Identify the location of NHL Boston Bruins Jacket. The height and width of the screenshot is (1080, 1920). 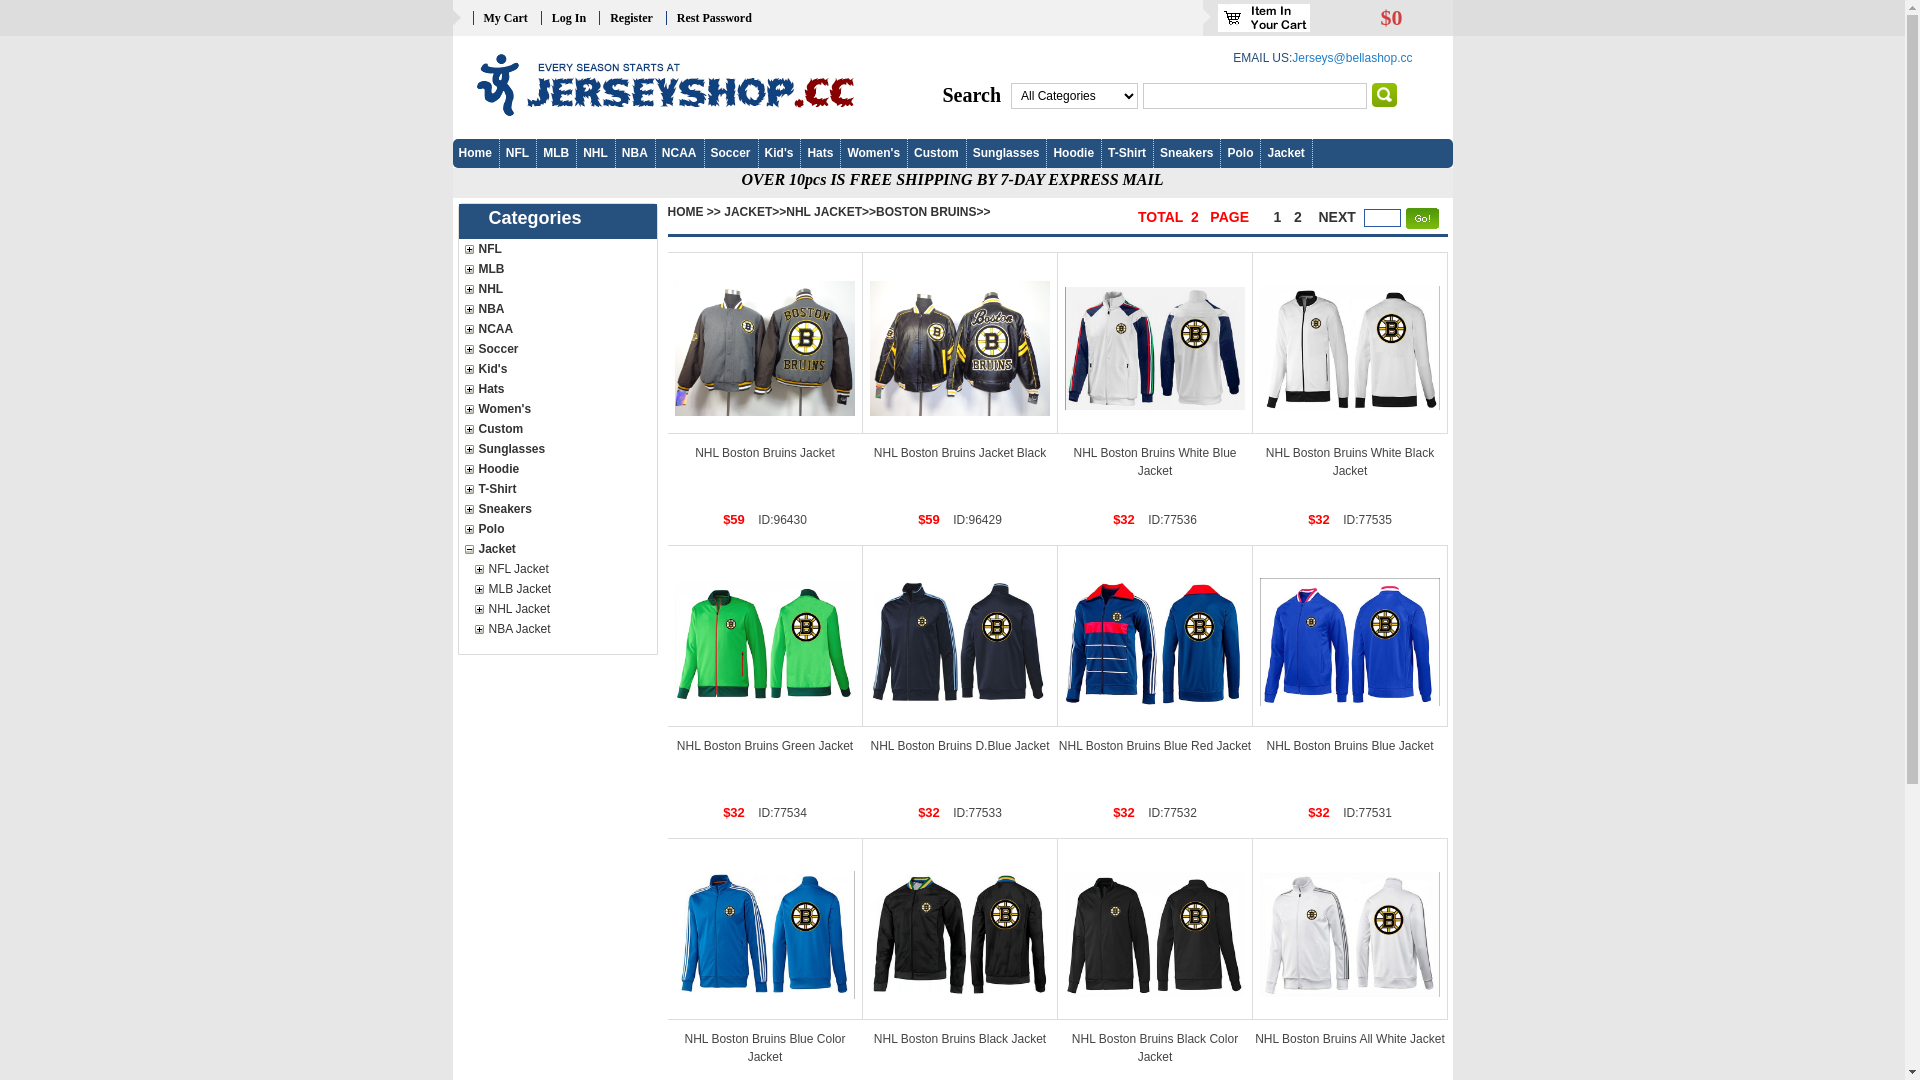
(764, 348).